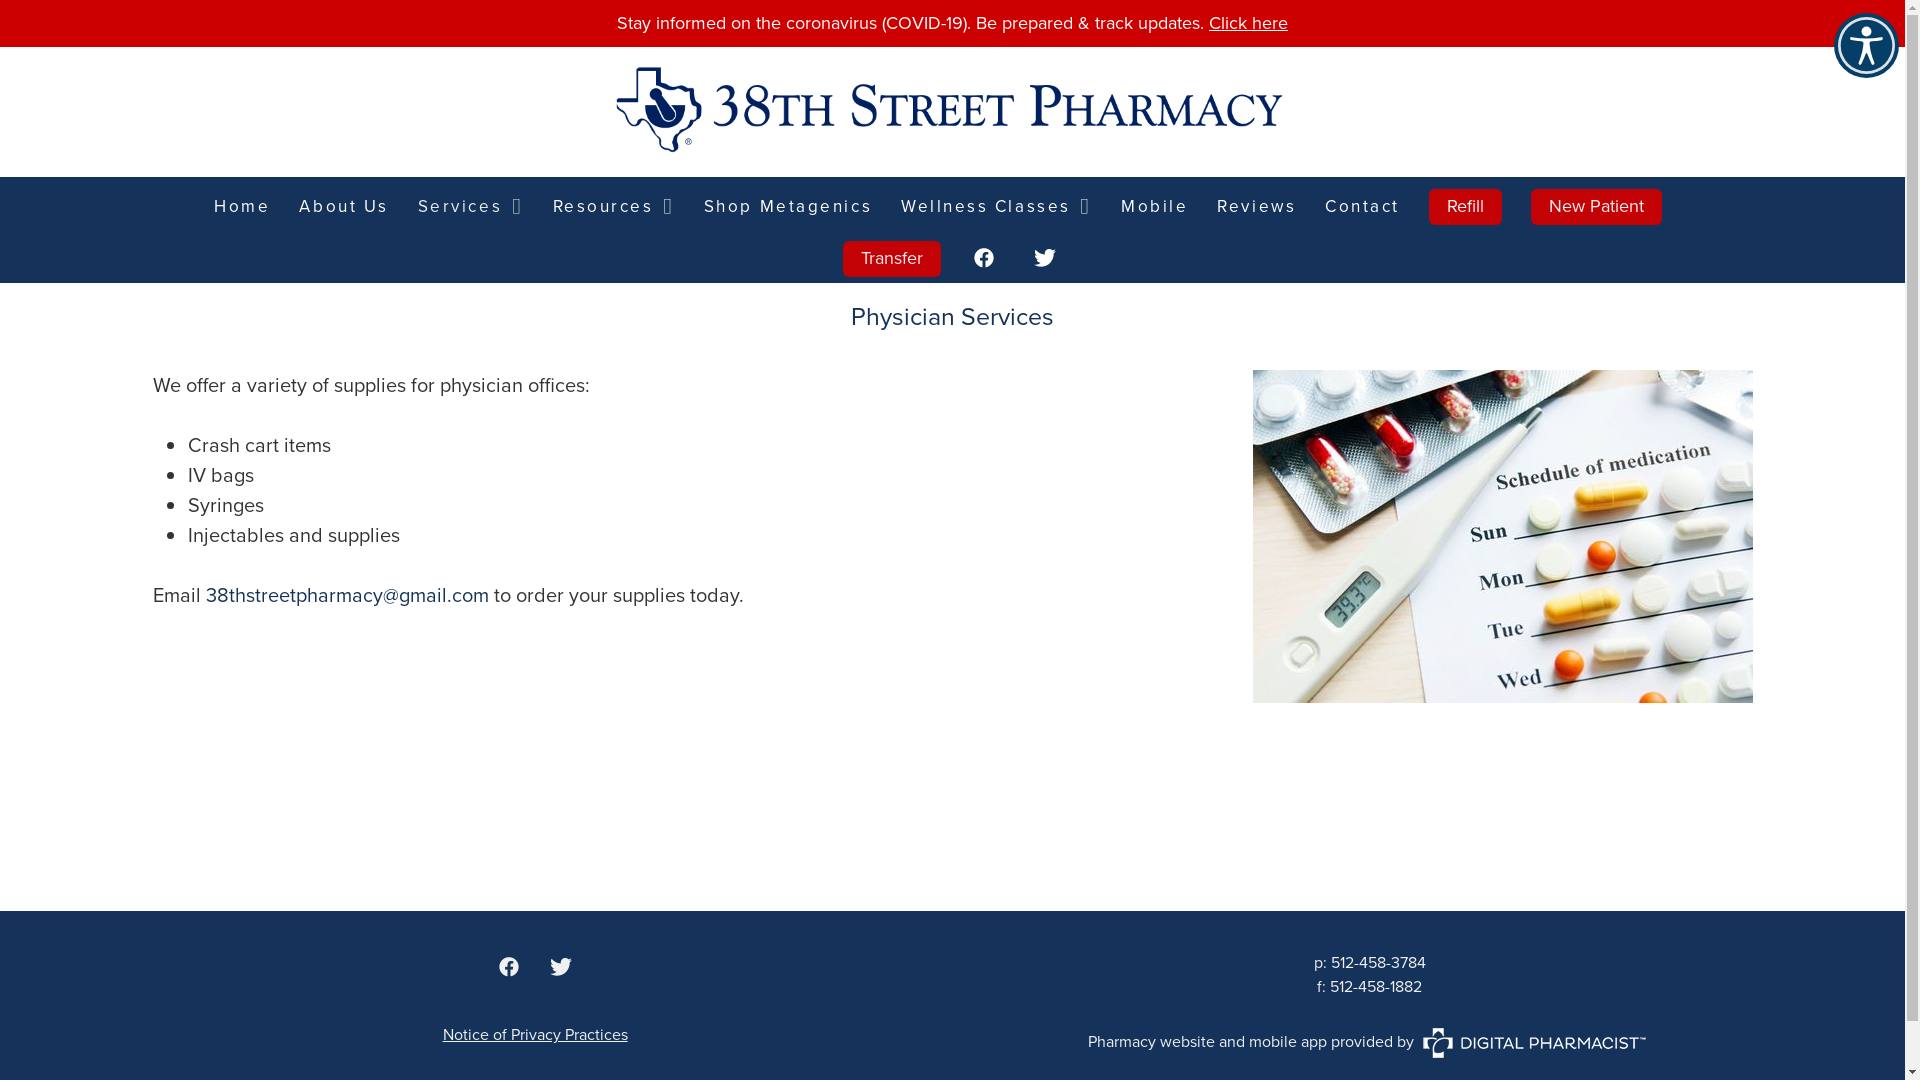 Image resolution: width=1920 pixels, height=1080 pixels. What do you see at coordinates (1208, 1042) in the screenshot?
I see `Pharmacy website and mobile app` at bounding box center [1208, 1042].